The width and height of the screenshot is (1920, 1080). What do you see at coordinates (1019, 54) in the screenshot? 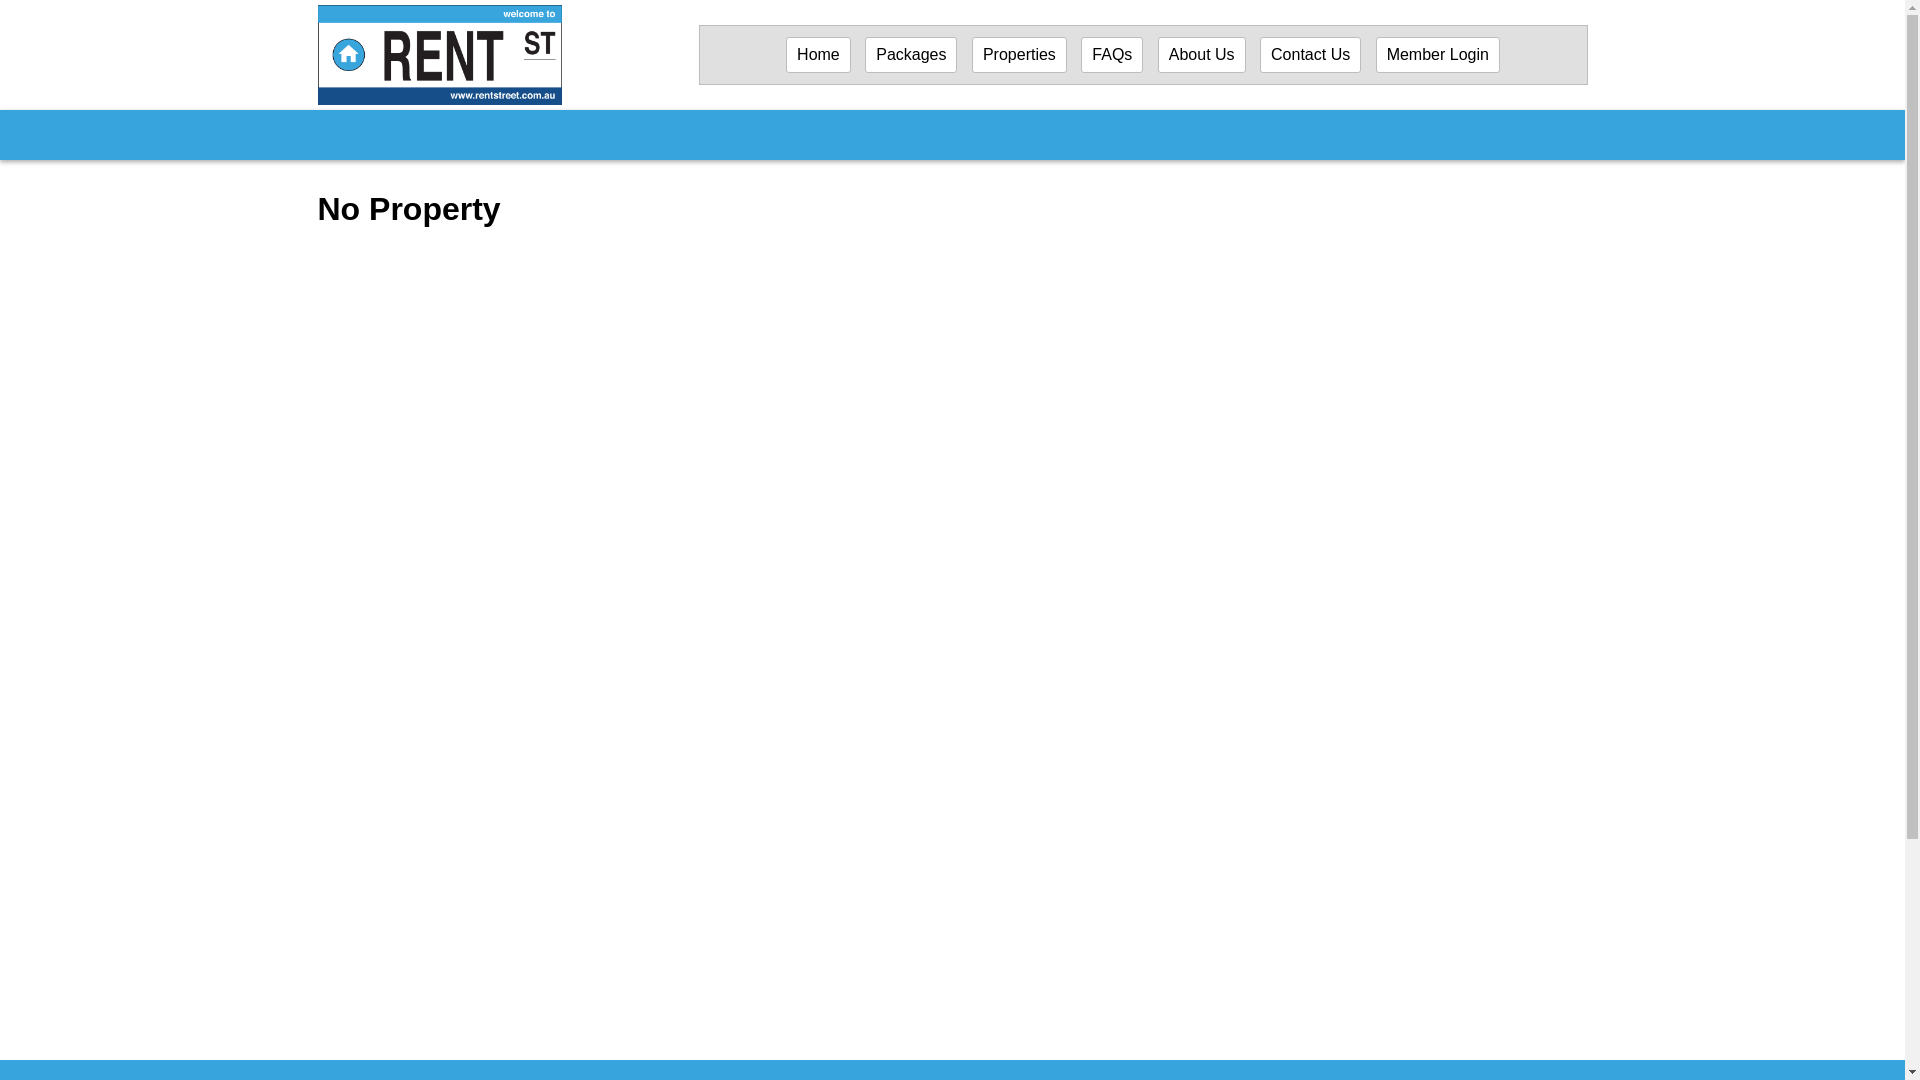
I see `Properties` at bounding box center [1019, 54].